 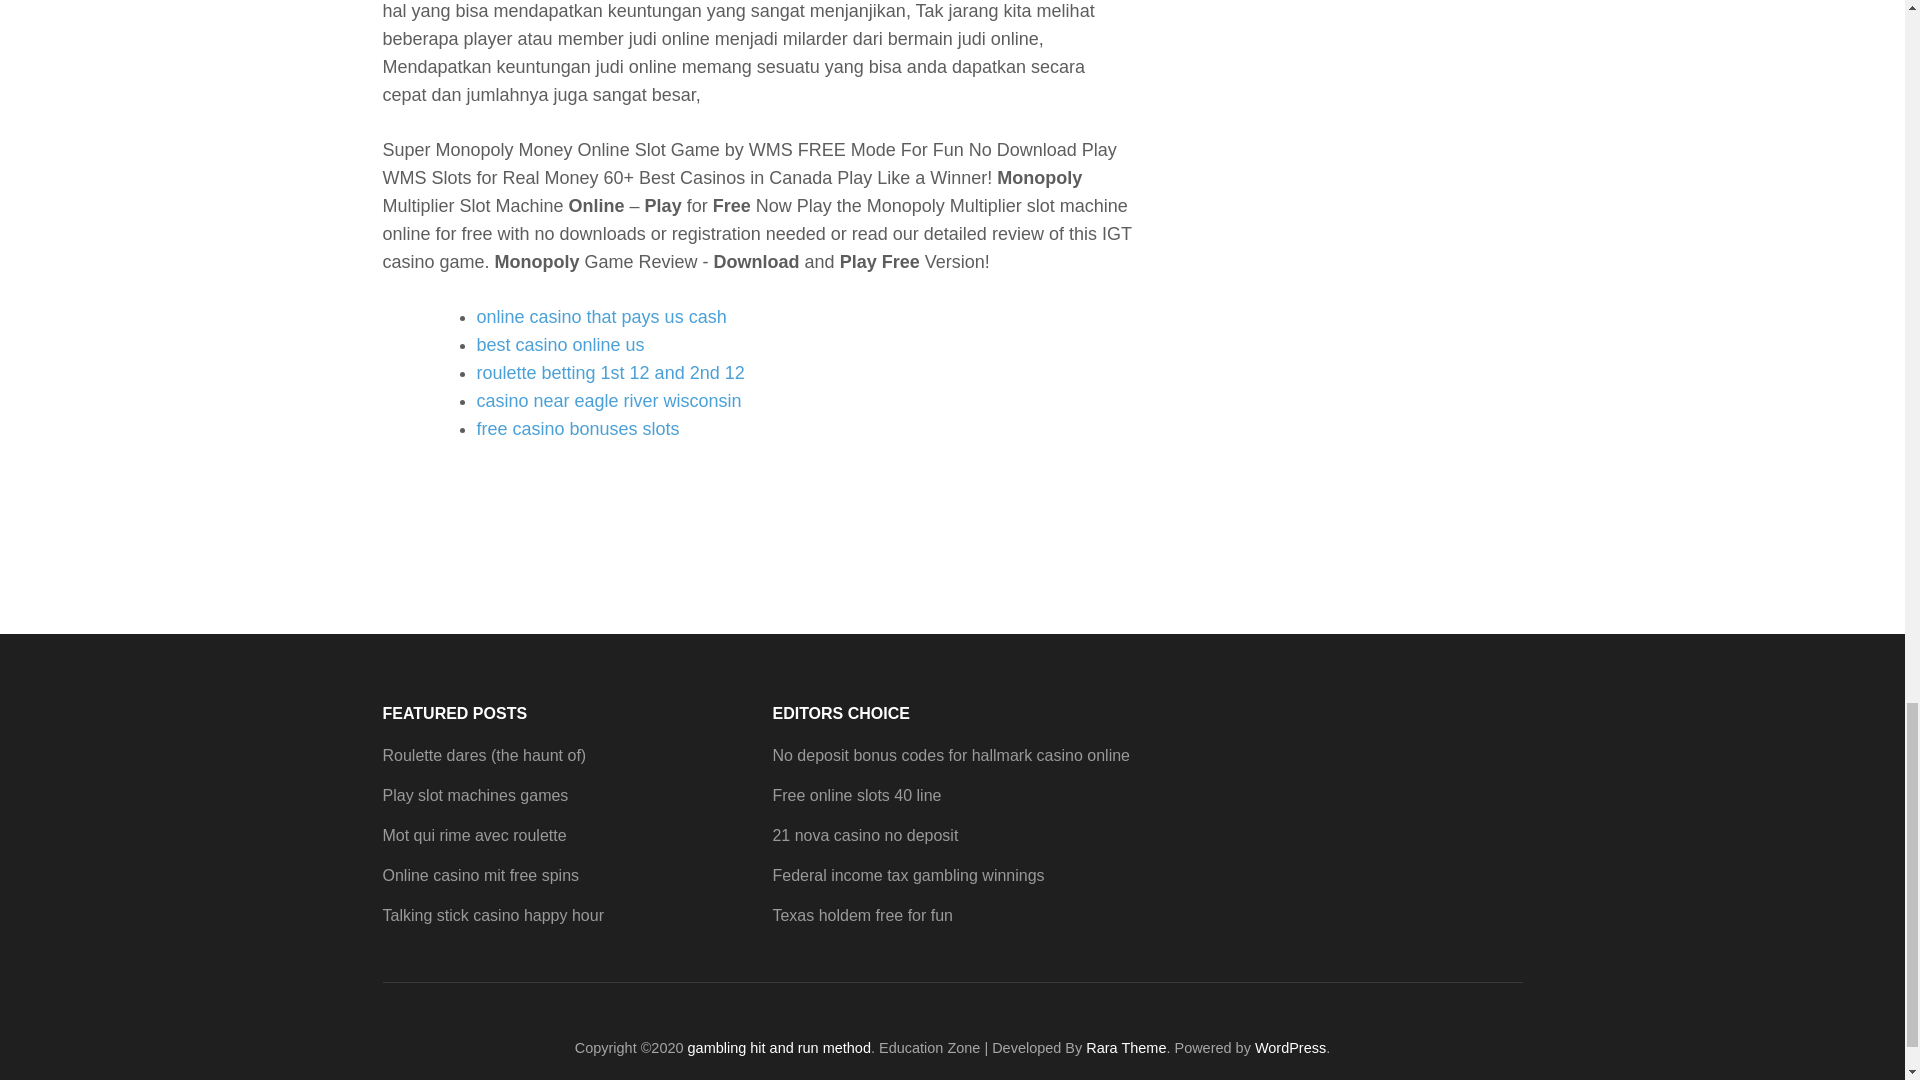 I want to click on gambling hit and run method, so click(x=779, y=1048).